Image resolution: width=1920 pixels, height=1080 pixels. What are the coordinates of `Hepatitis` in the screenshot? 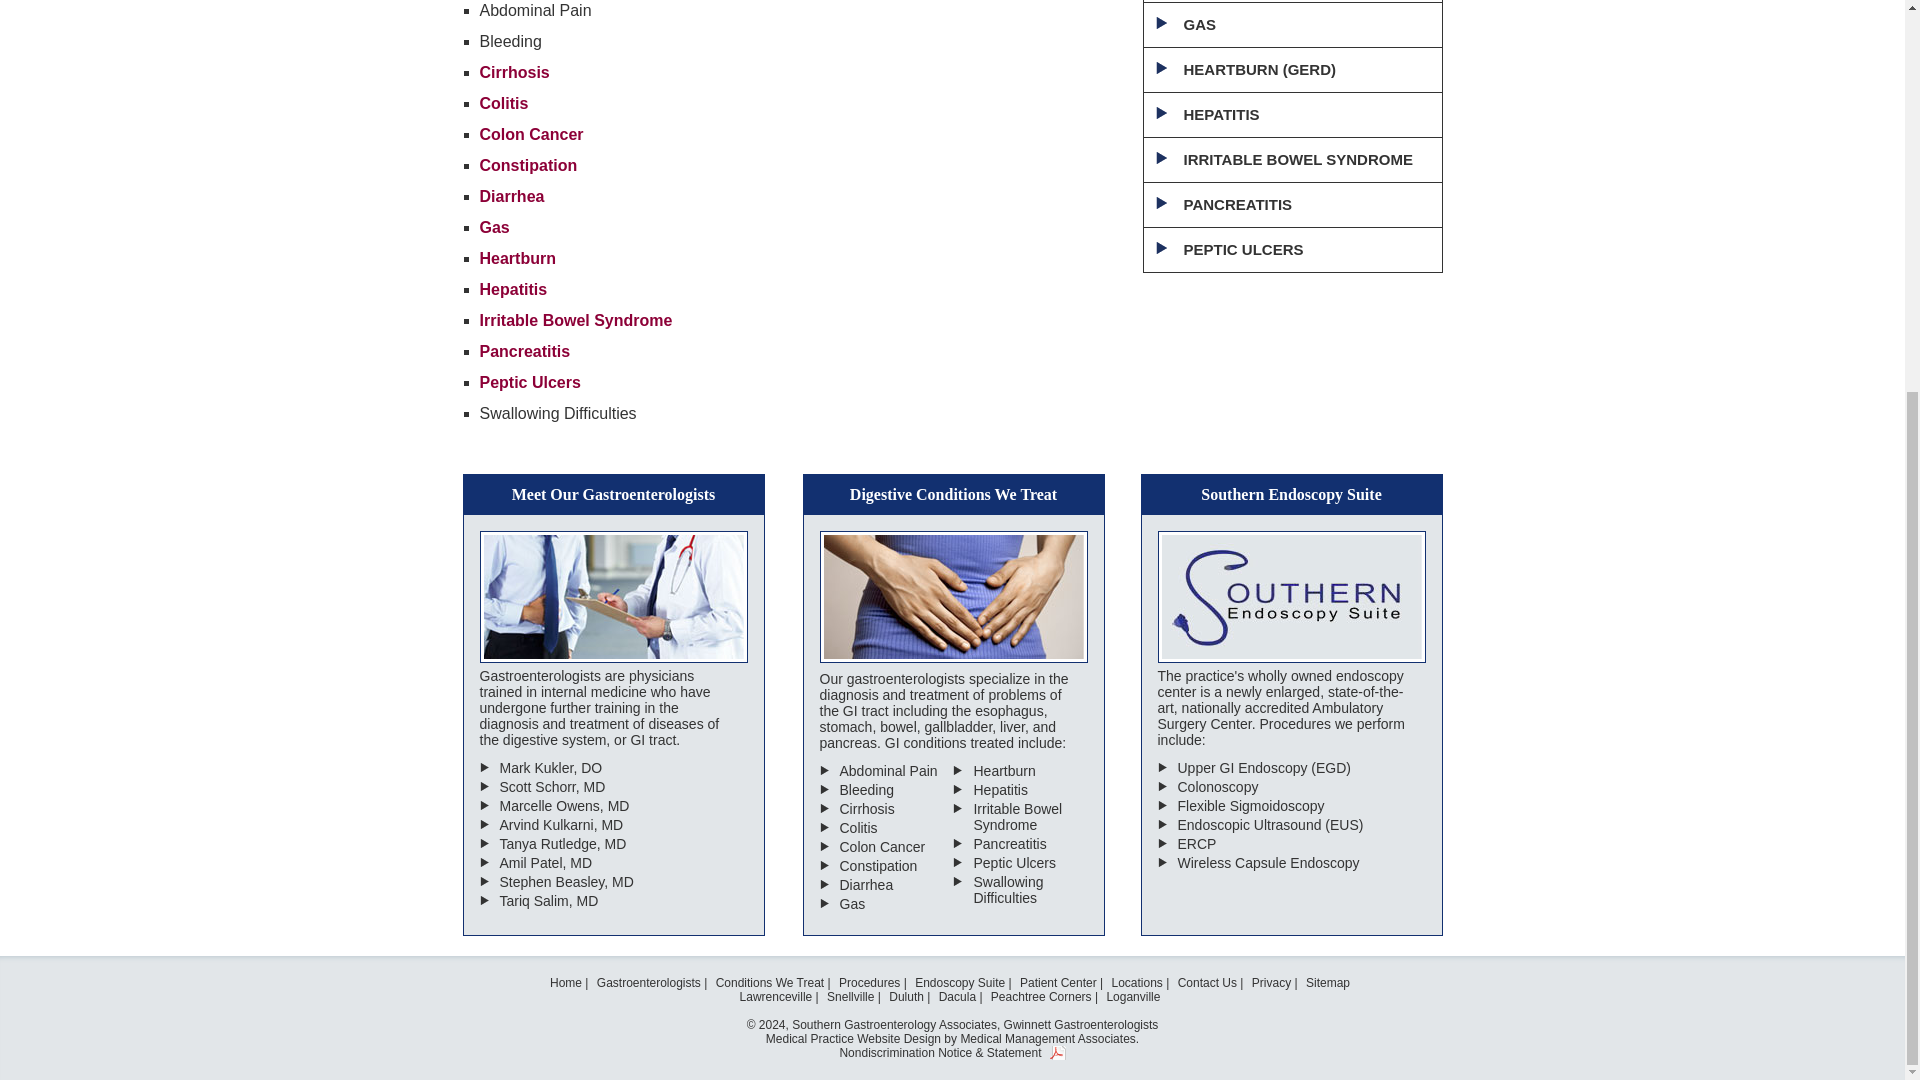 It's located at (514, 289).